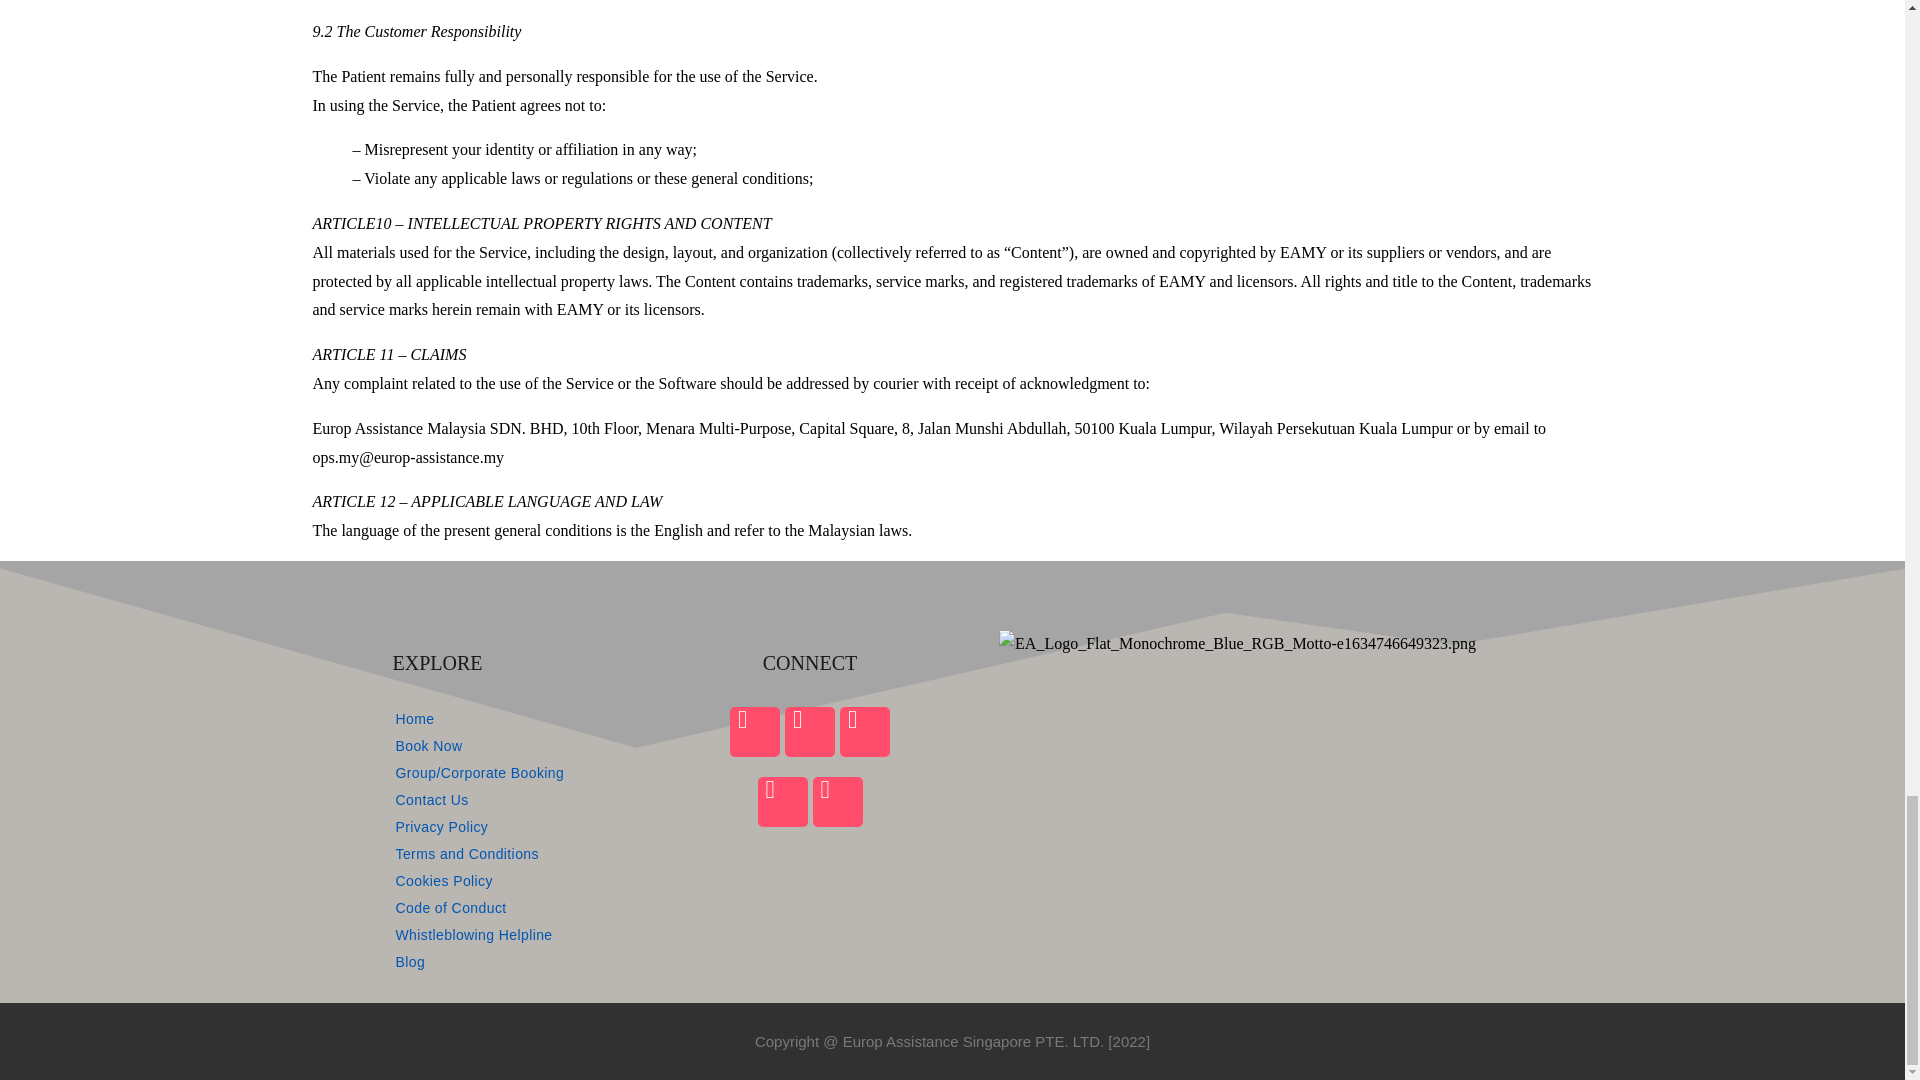 The height and width of the screenshot is (1080, 1920). Describe the element at coordinates (524, 800) in the screenshot. I see `Contact Us` at that location.